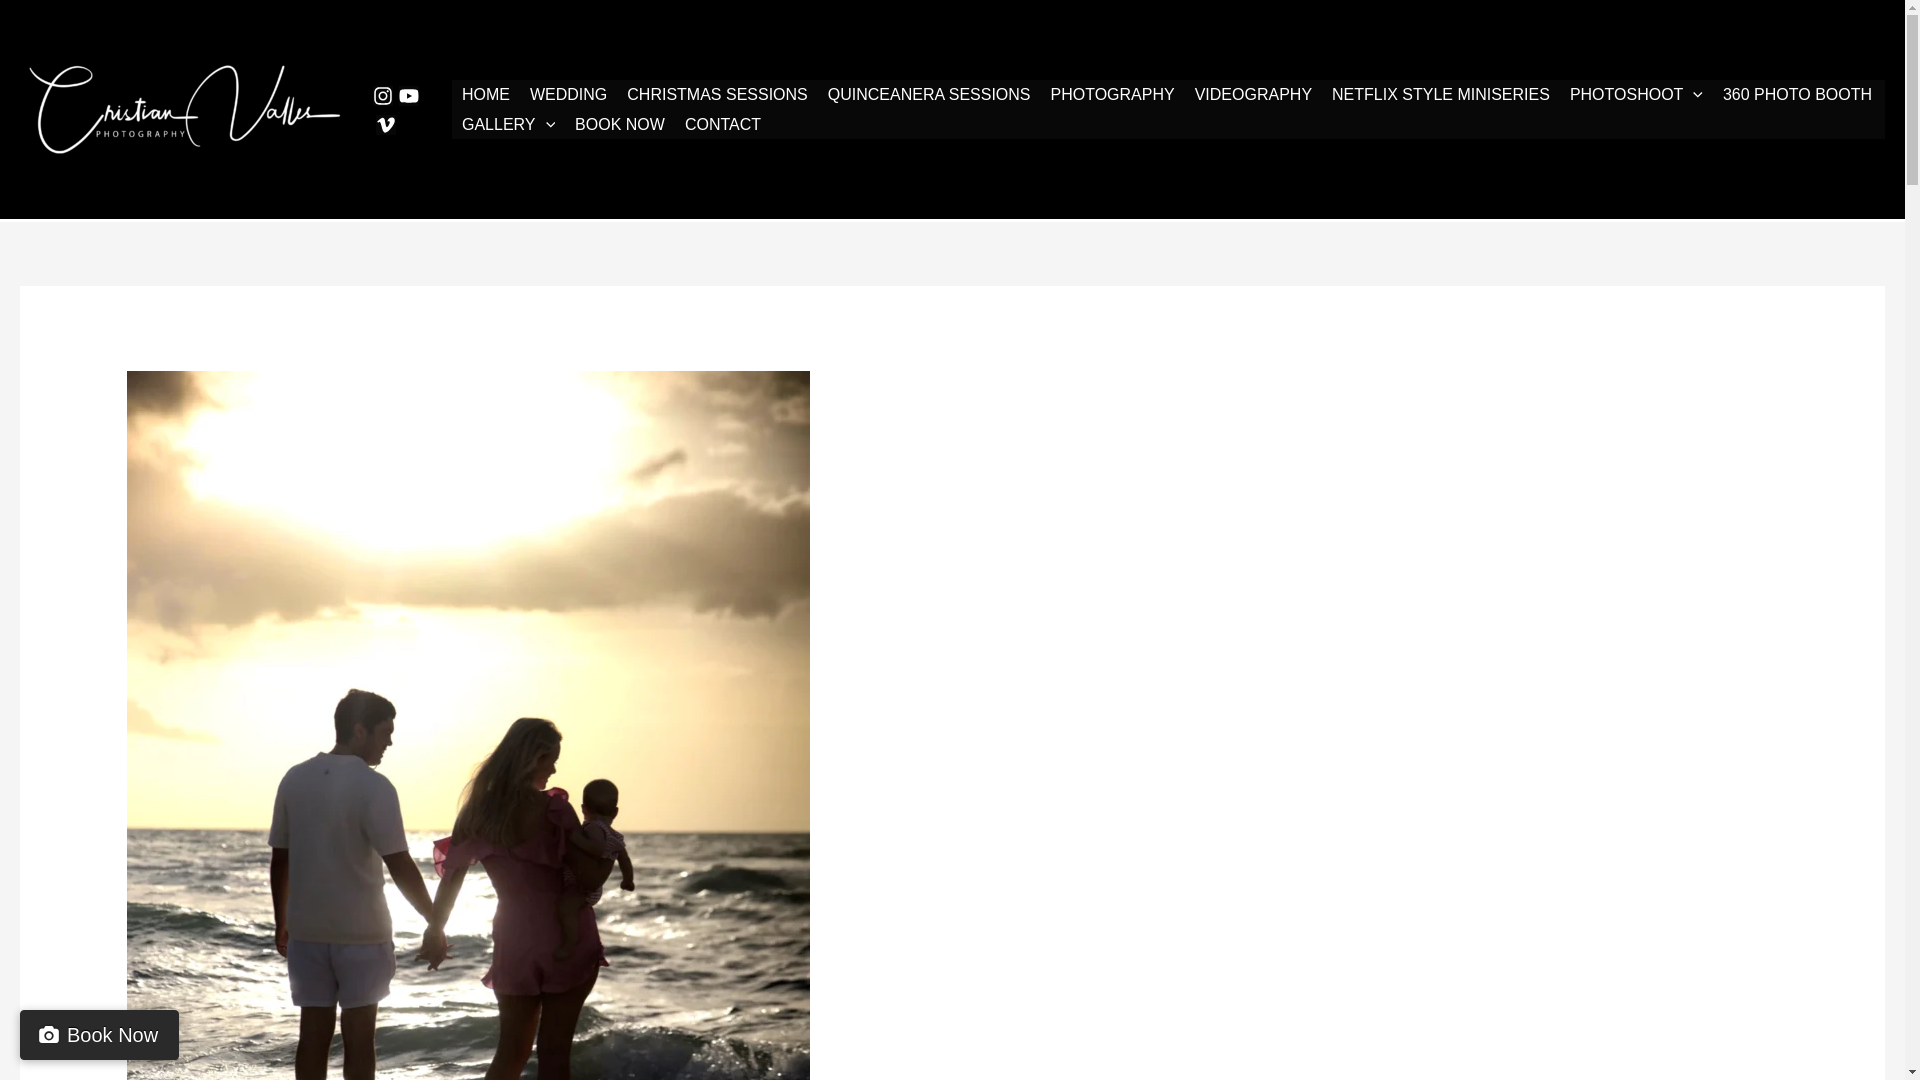 This screenshot has height=1080, width=1920. Describe the element at coordinates (568, 94) in the screenshot. I see `WEDDING` at that location.